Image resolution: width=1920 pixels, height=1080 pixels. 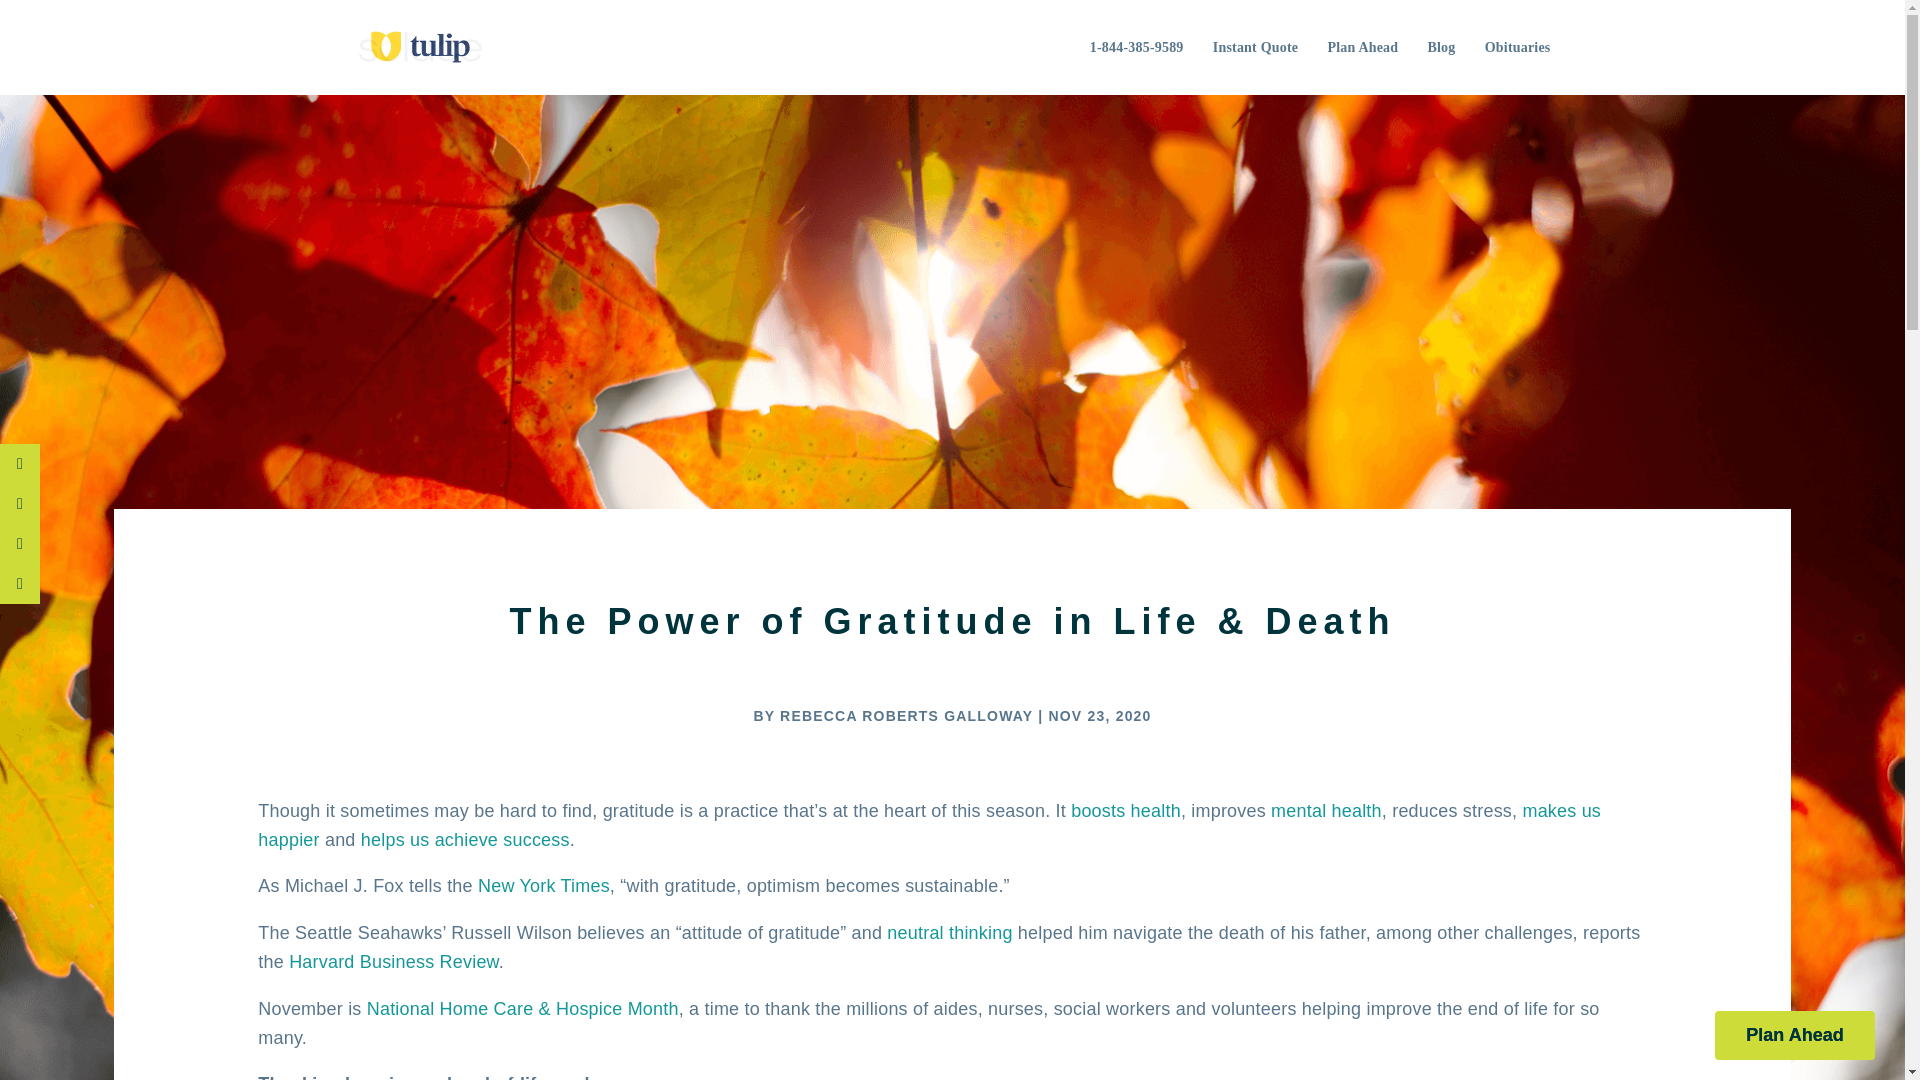 I want to click on Plan Ahead, so click(x=1794, y=1034).